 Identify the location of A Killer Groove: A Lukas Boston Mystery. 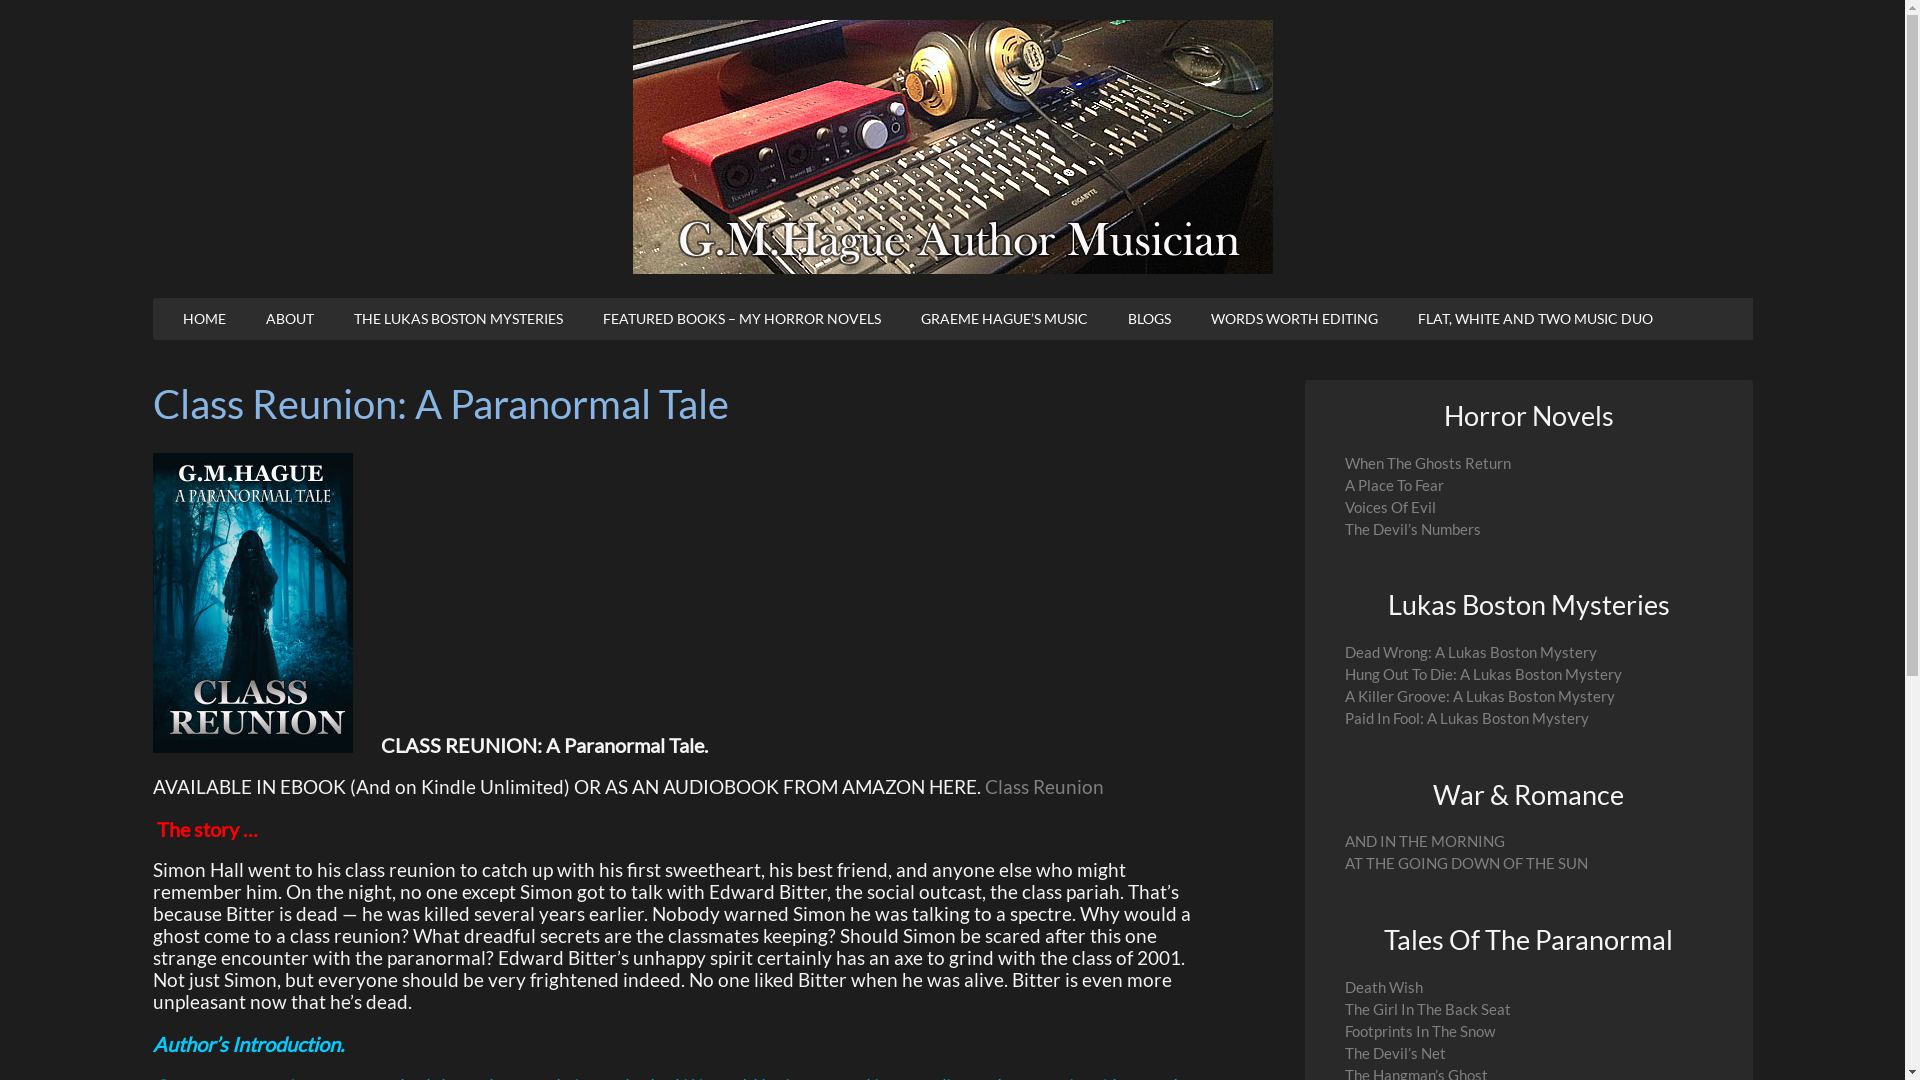
(1479, 696).